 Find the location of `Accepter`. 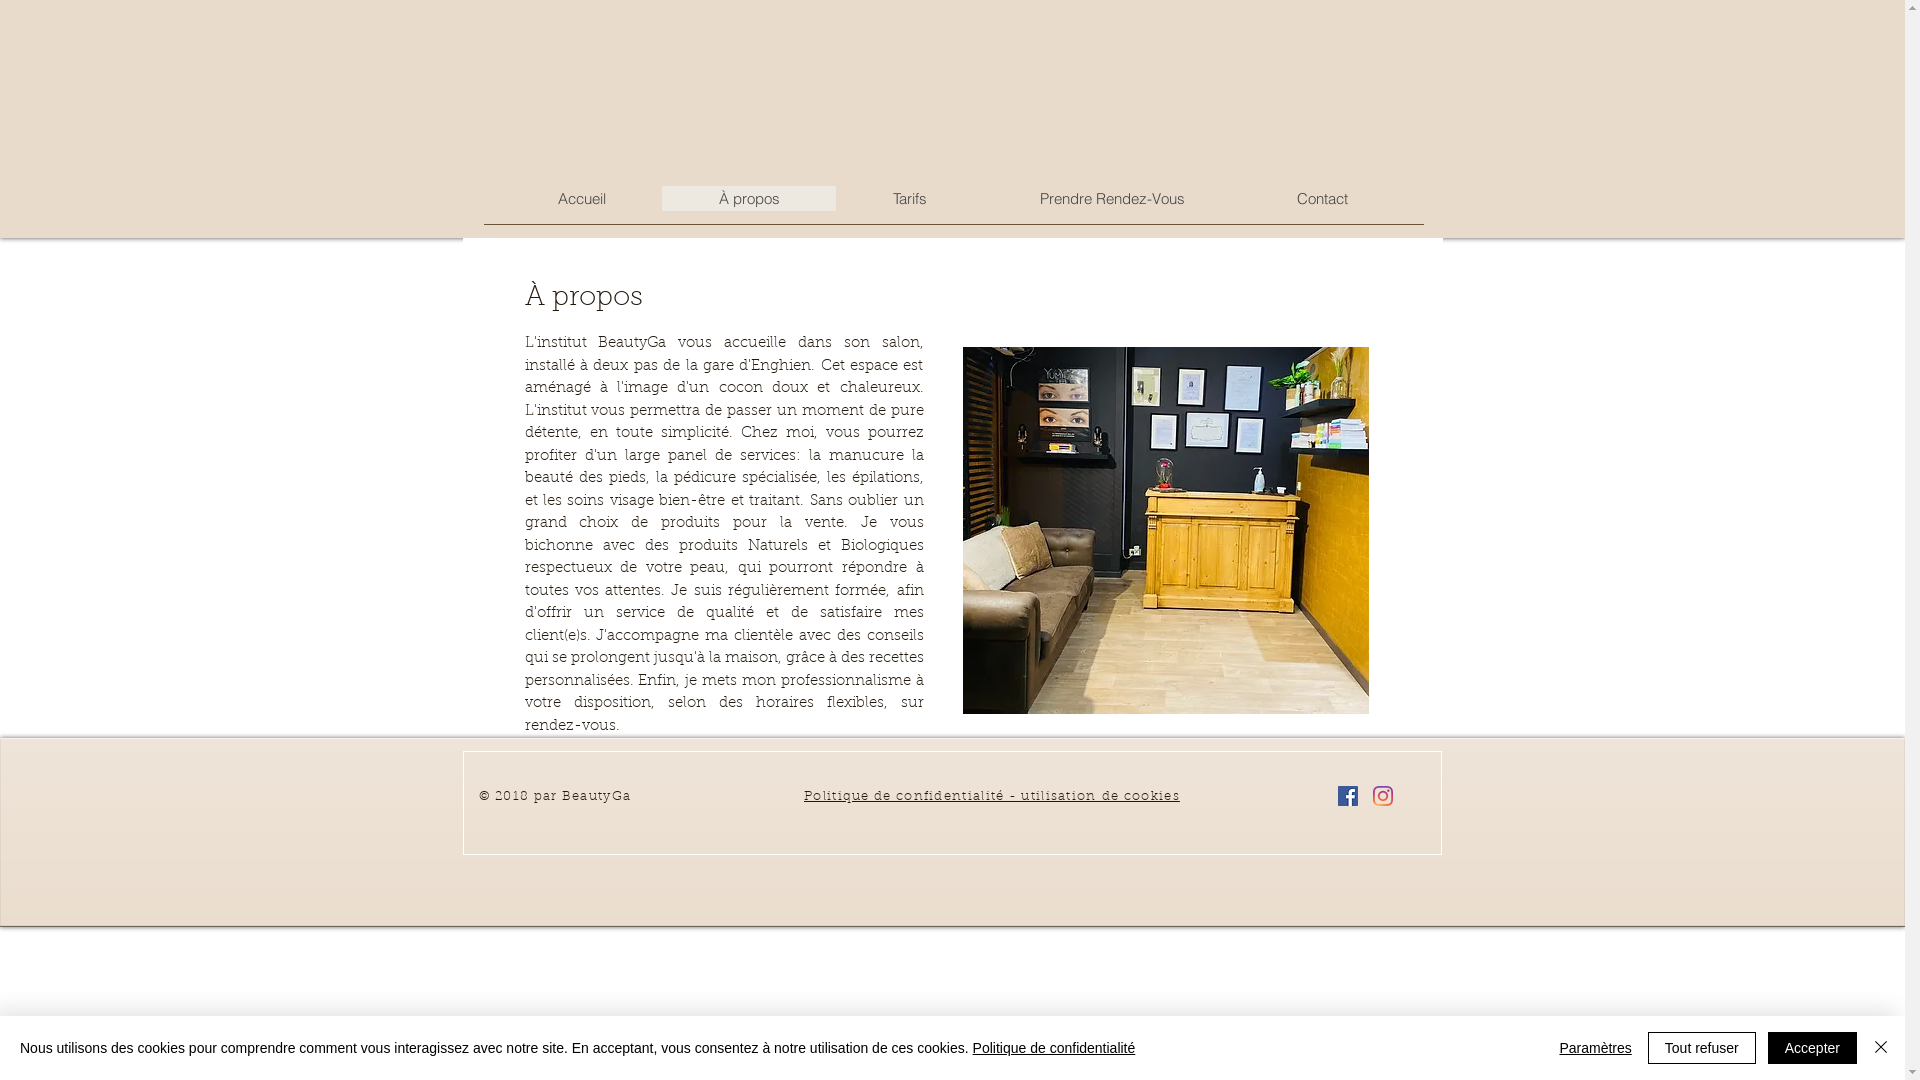

Accepter is located at coordinates (1812, 1048).